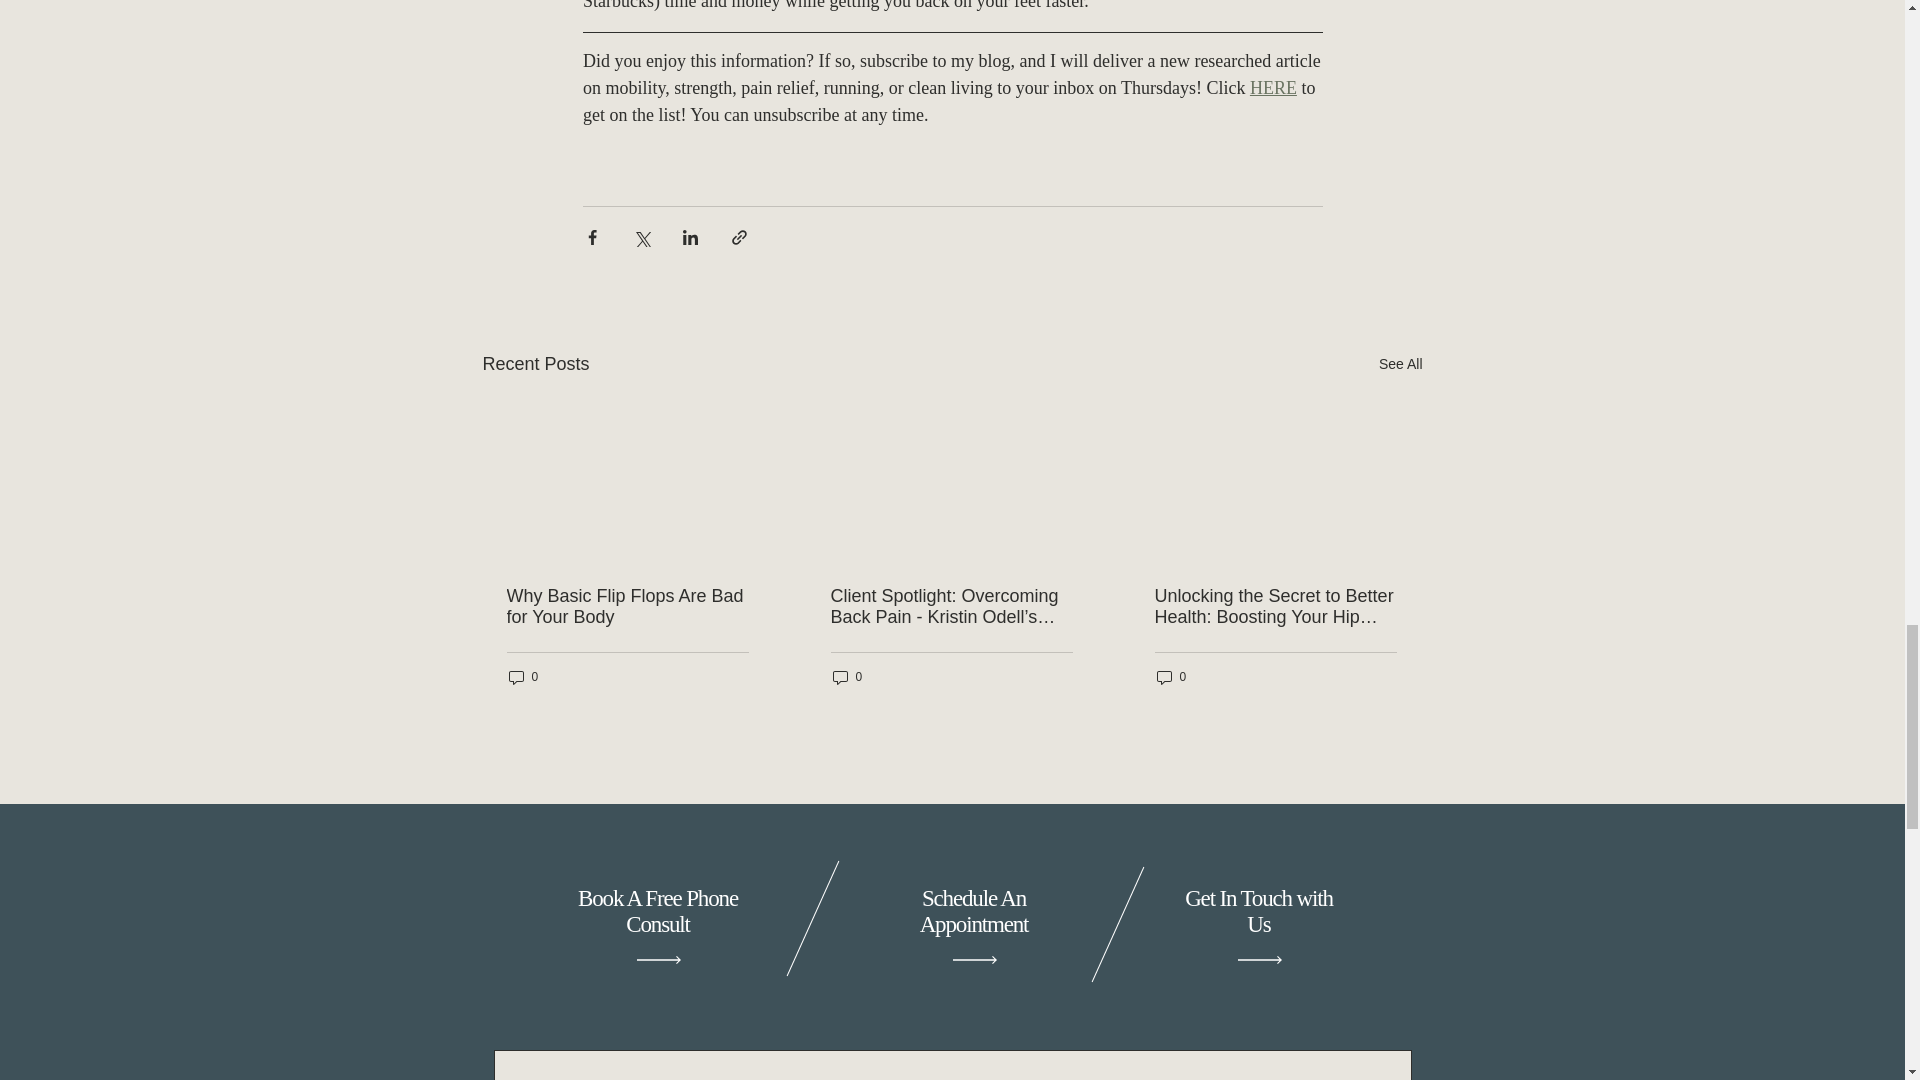 The image size is (1920, 1080). Describe the element at coordinates (846, 677) in the screenshot. I see `0` at that location.